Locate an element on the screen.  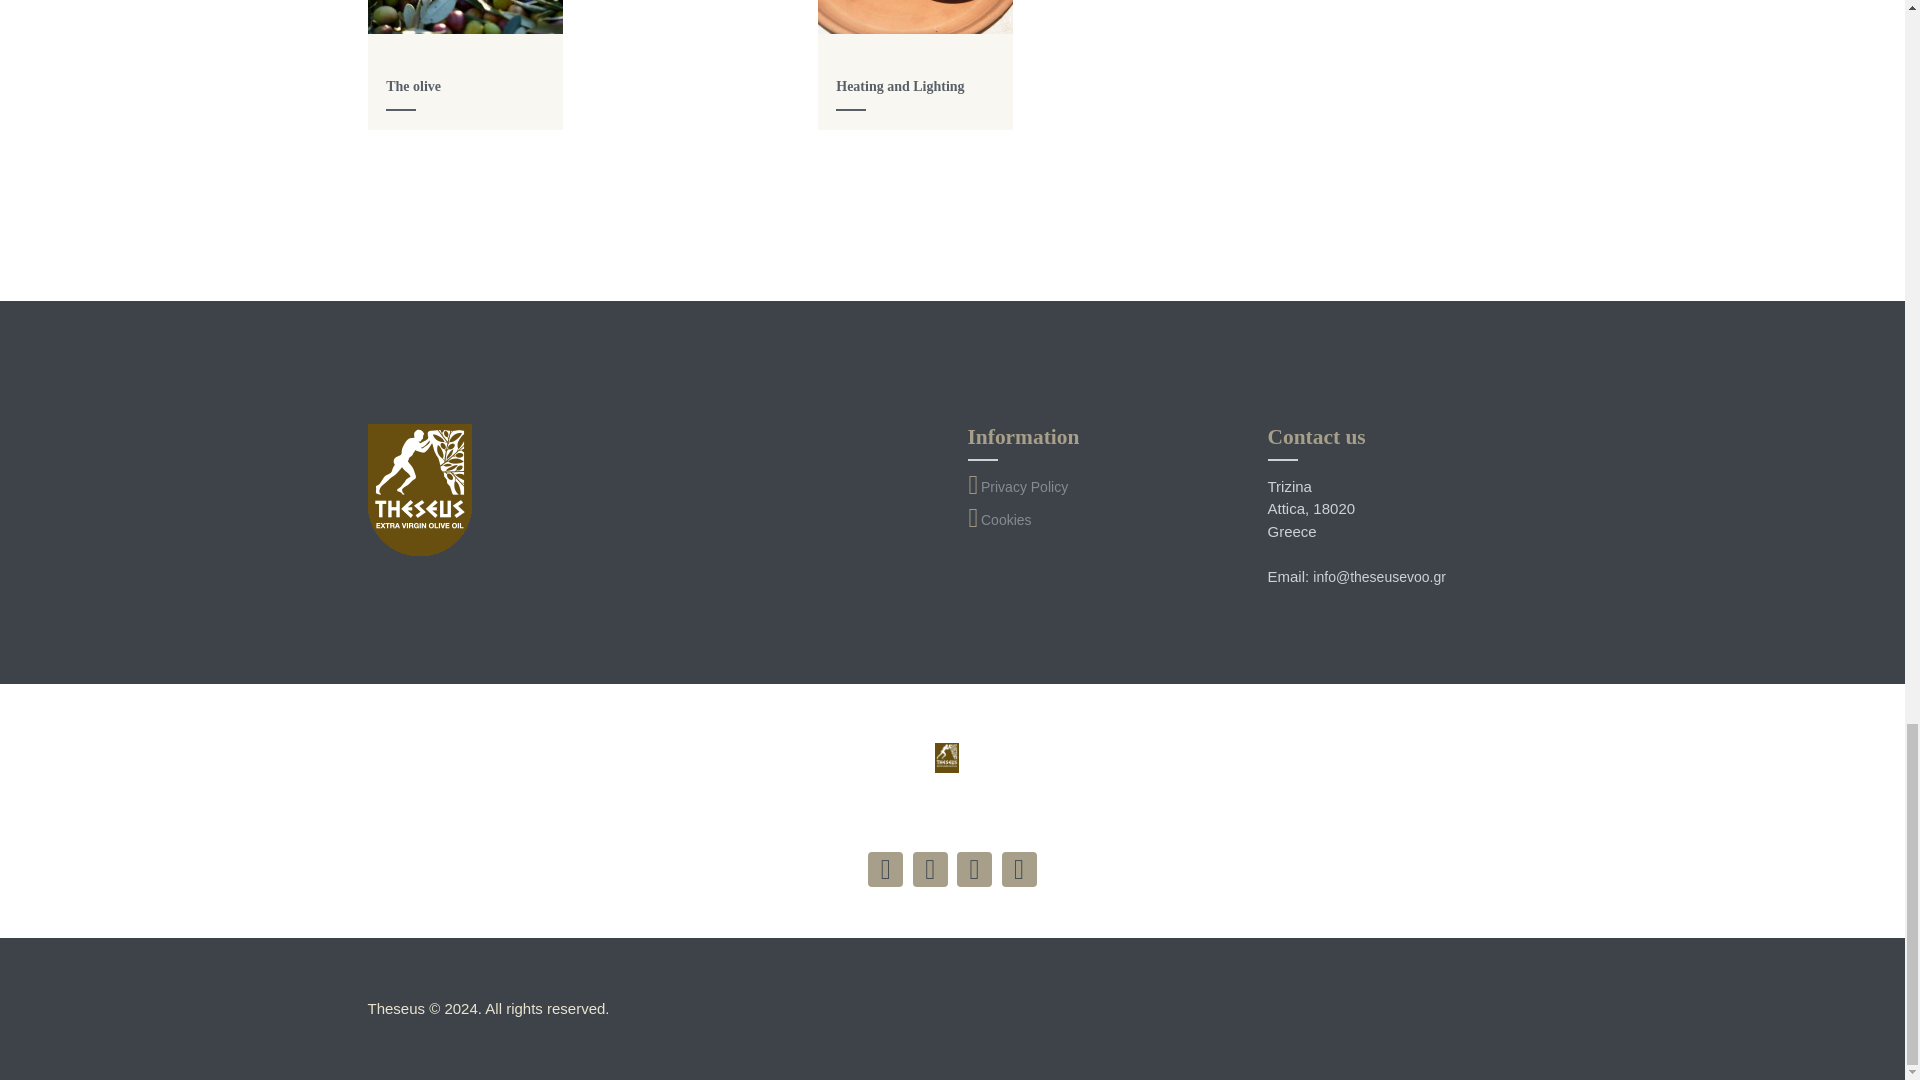
Heating and Lighting is located at coordinates (899, 86).